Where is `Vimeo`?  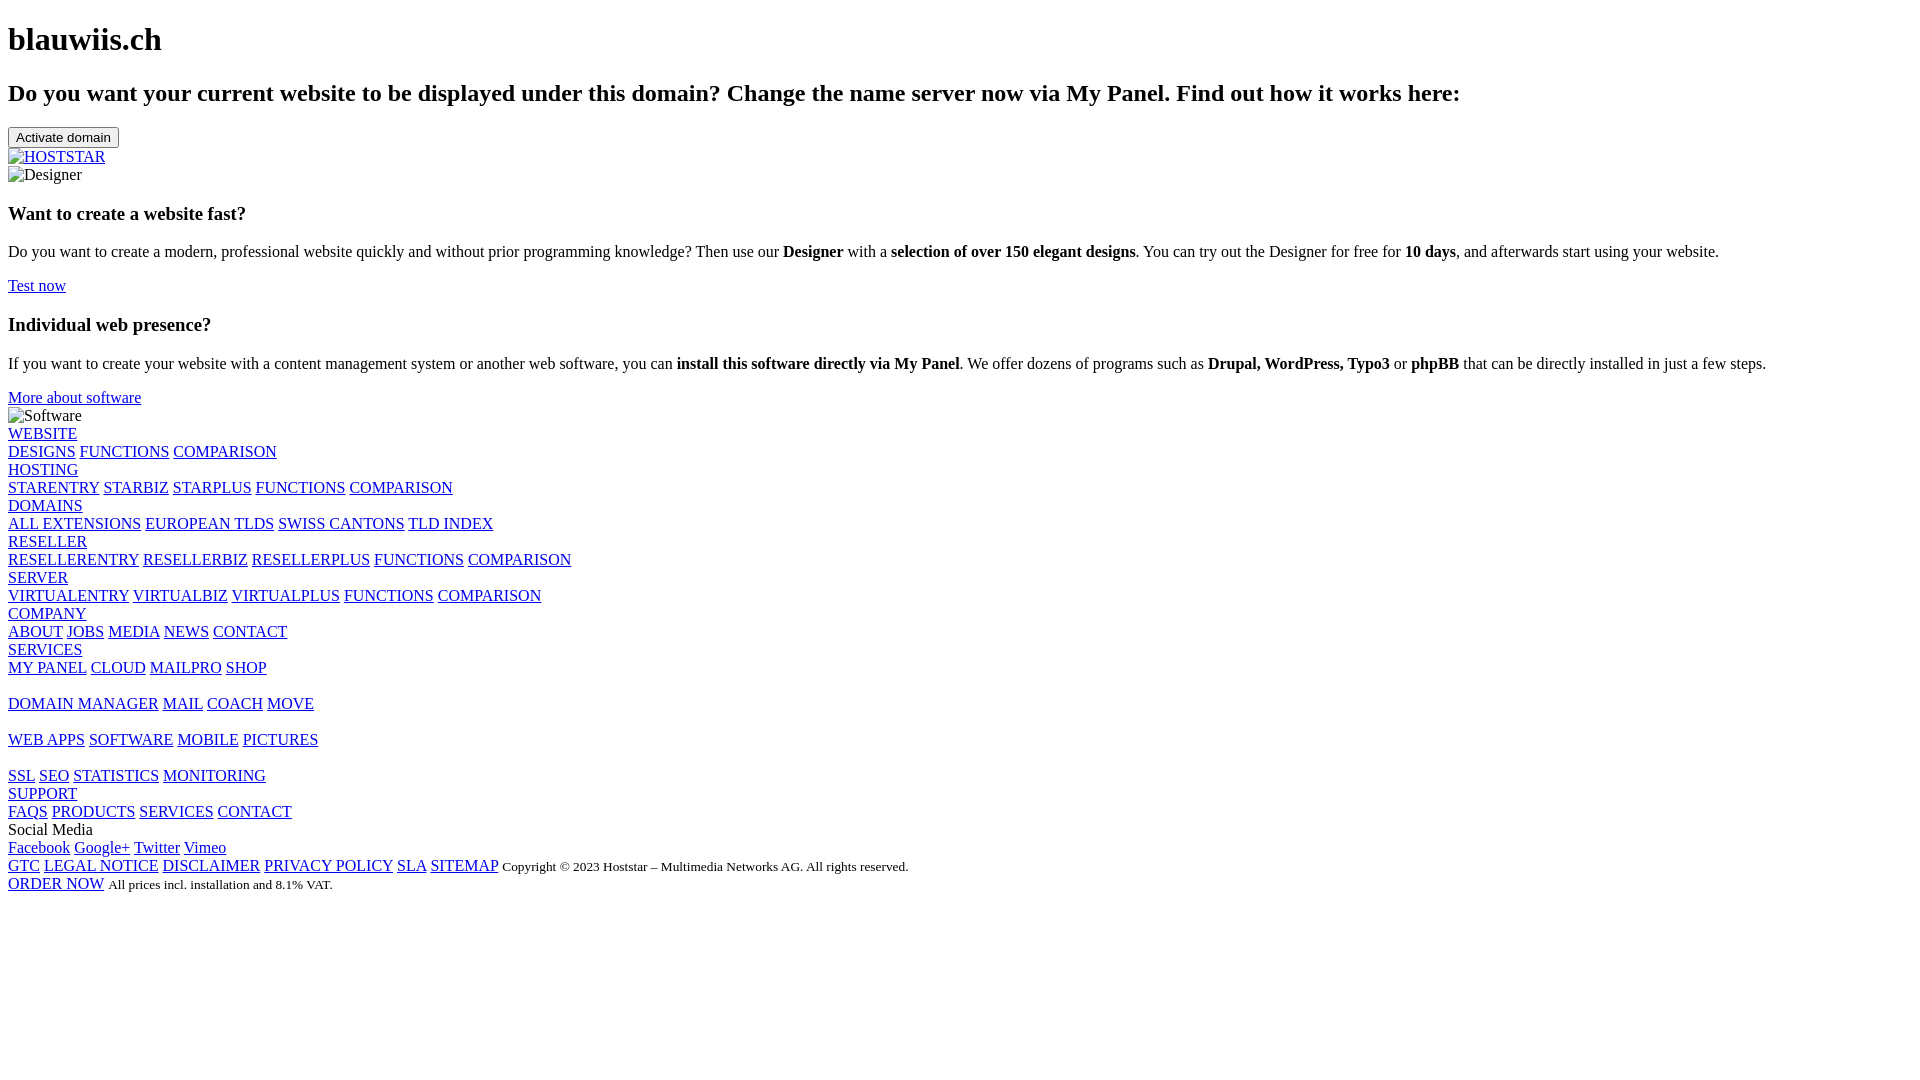
Vimeo is located at coordinates (206, 848).